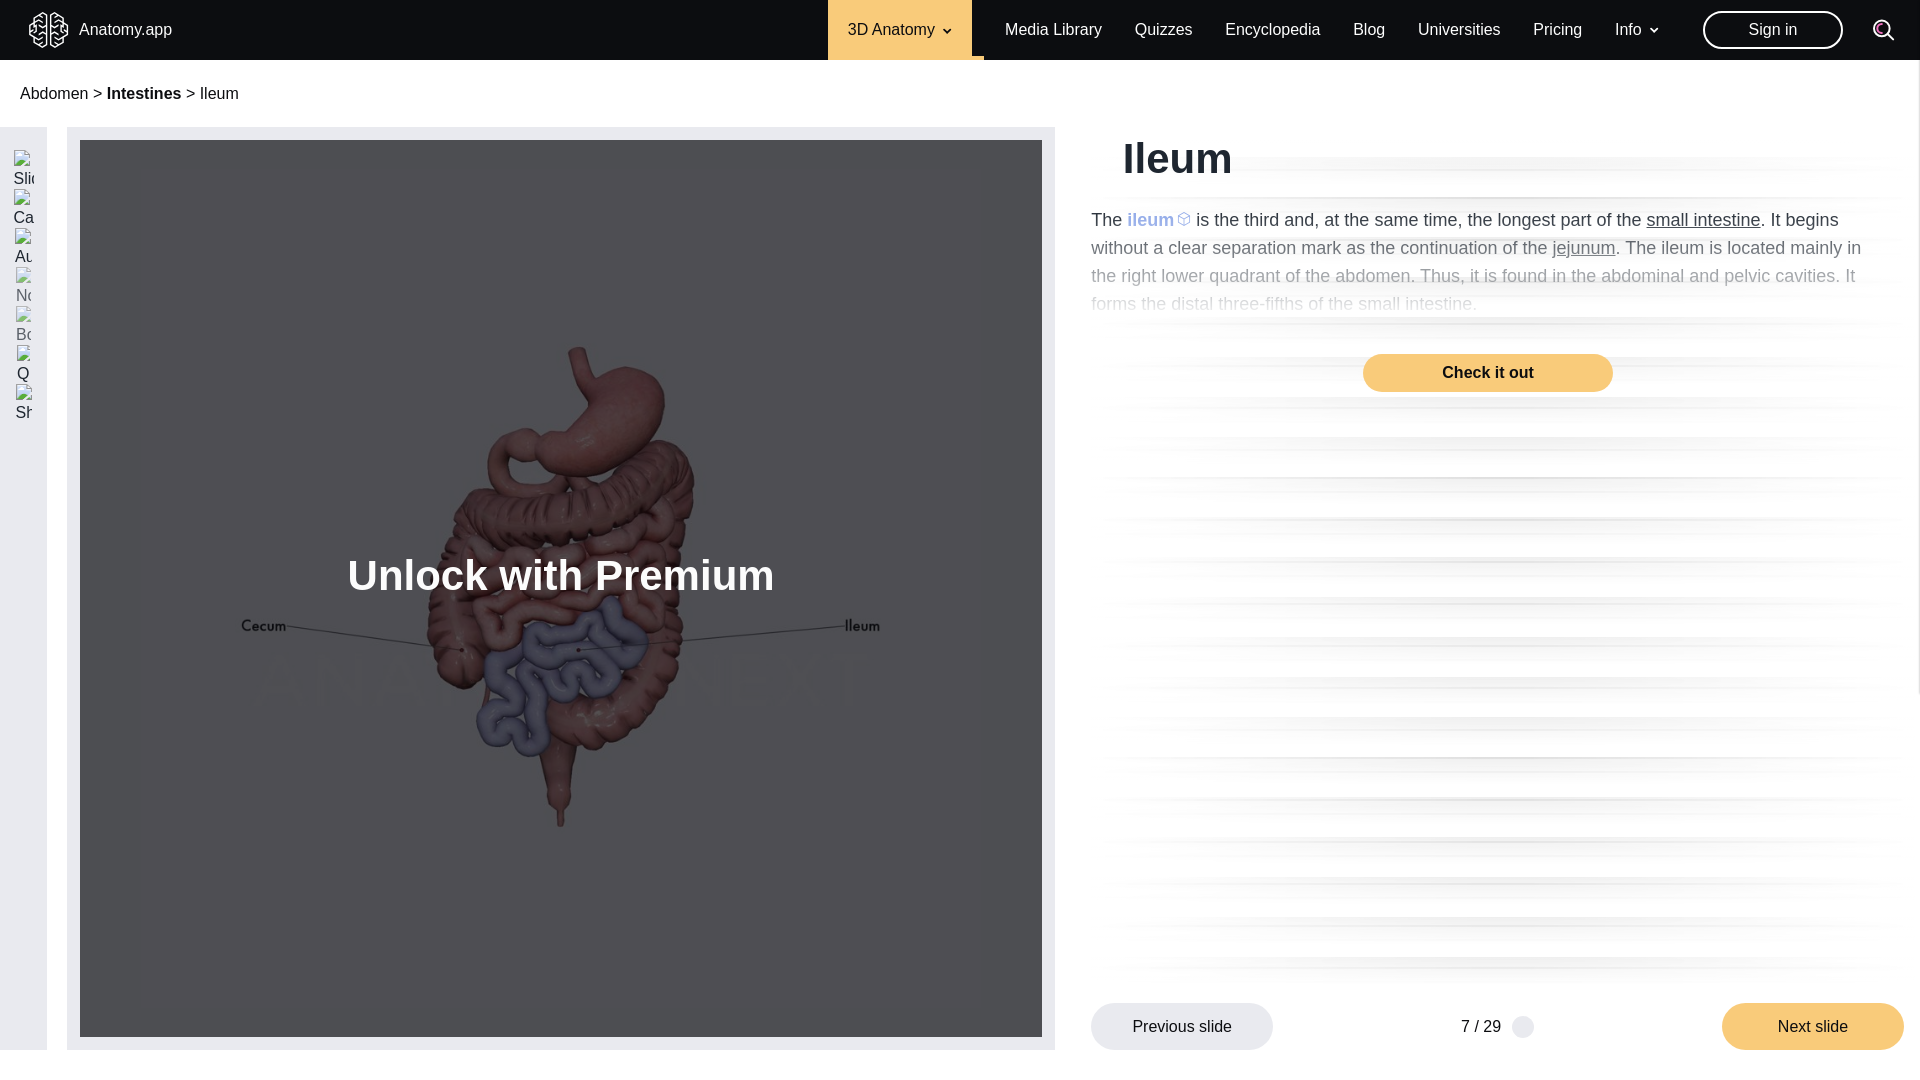 The image size is (1920, 1080). I want to click on Slides, so click(23, 170).